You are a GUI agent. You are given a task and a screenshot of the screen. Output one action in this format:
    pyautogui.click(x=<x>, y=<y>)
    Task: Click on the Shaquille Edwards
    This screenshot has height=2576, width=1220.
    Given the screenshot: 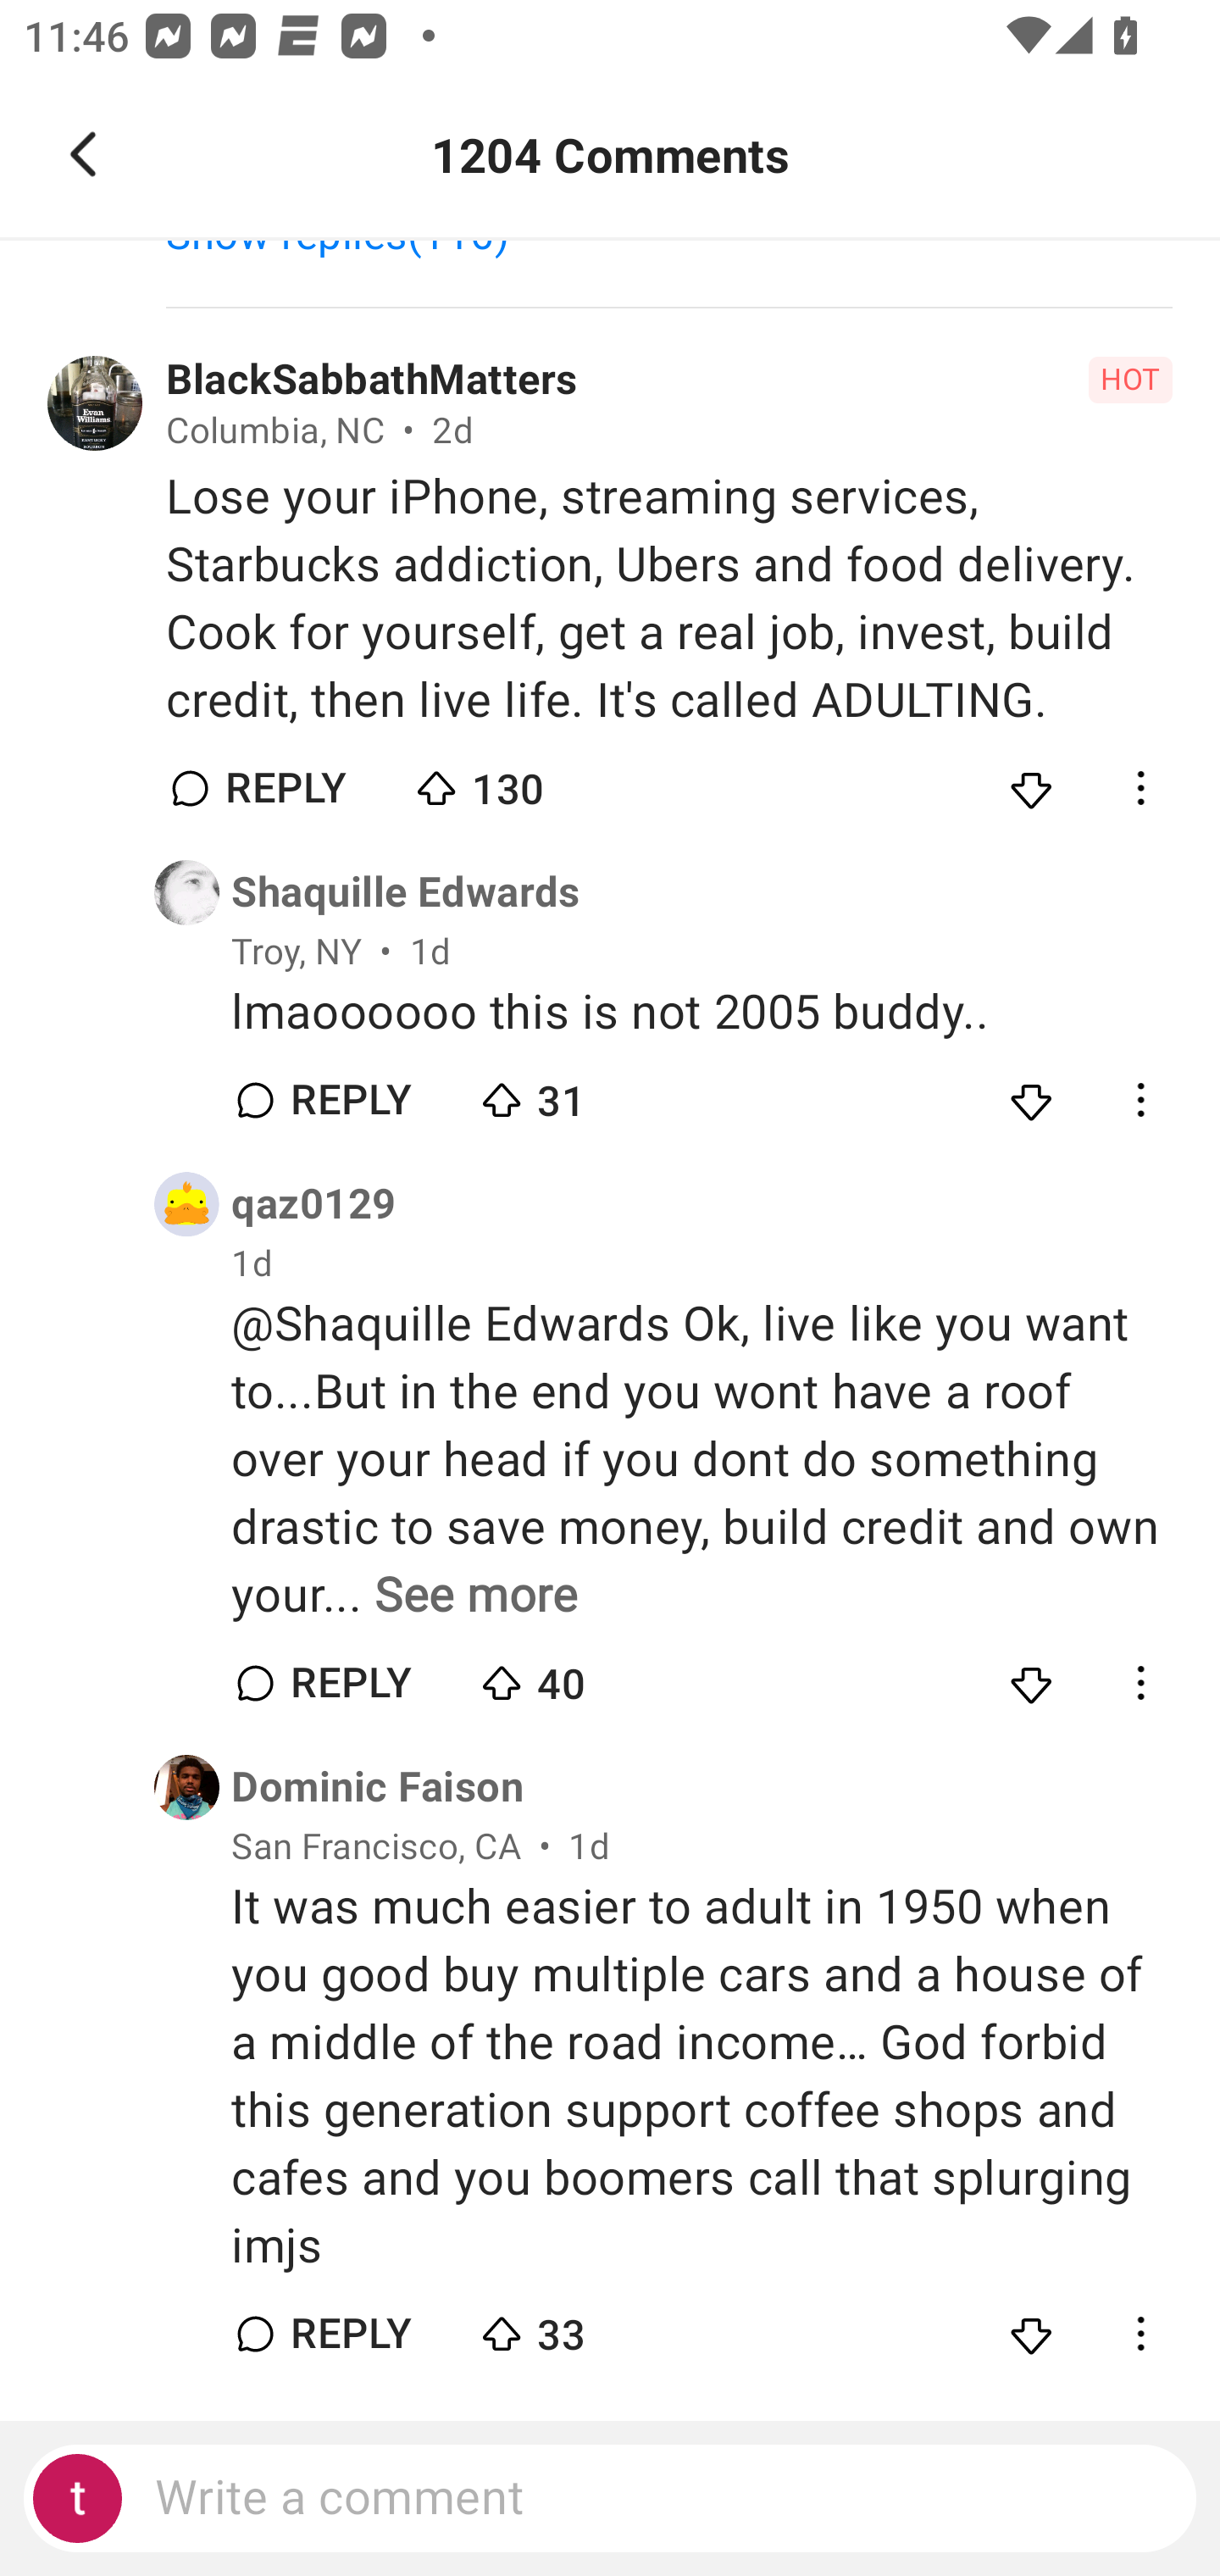 What is the action you would take?
    pyautogui.click(x=406, y=892)
    